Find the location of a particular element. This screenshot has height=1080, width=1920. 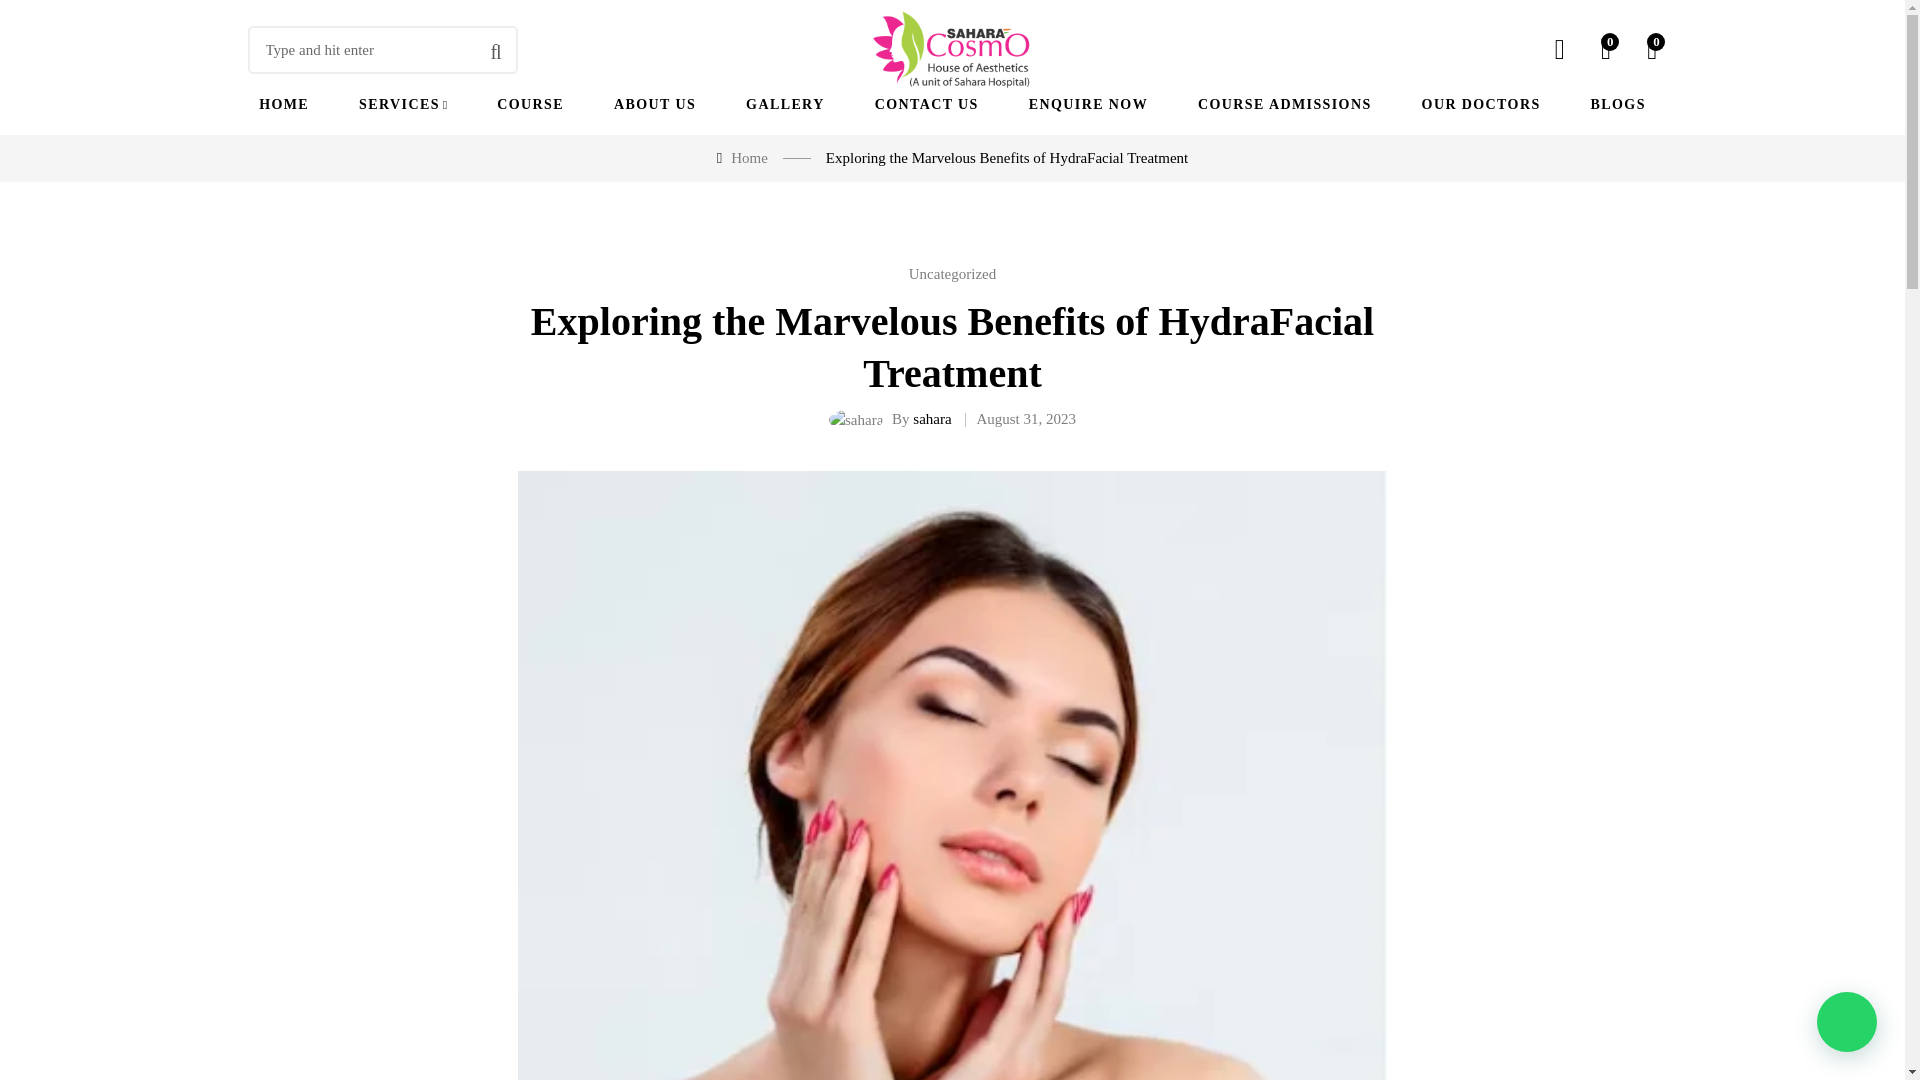

ABOUT US is located at coordinates (654, 104).